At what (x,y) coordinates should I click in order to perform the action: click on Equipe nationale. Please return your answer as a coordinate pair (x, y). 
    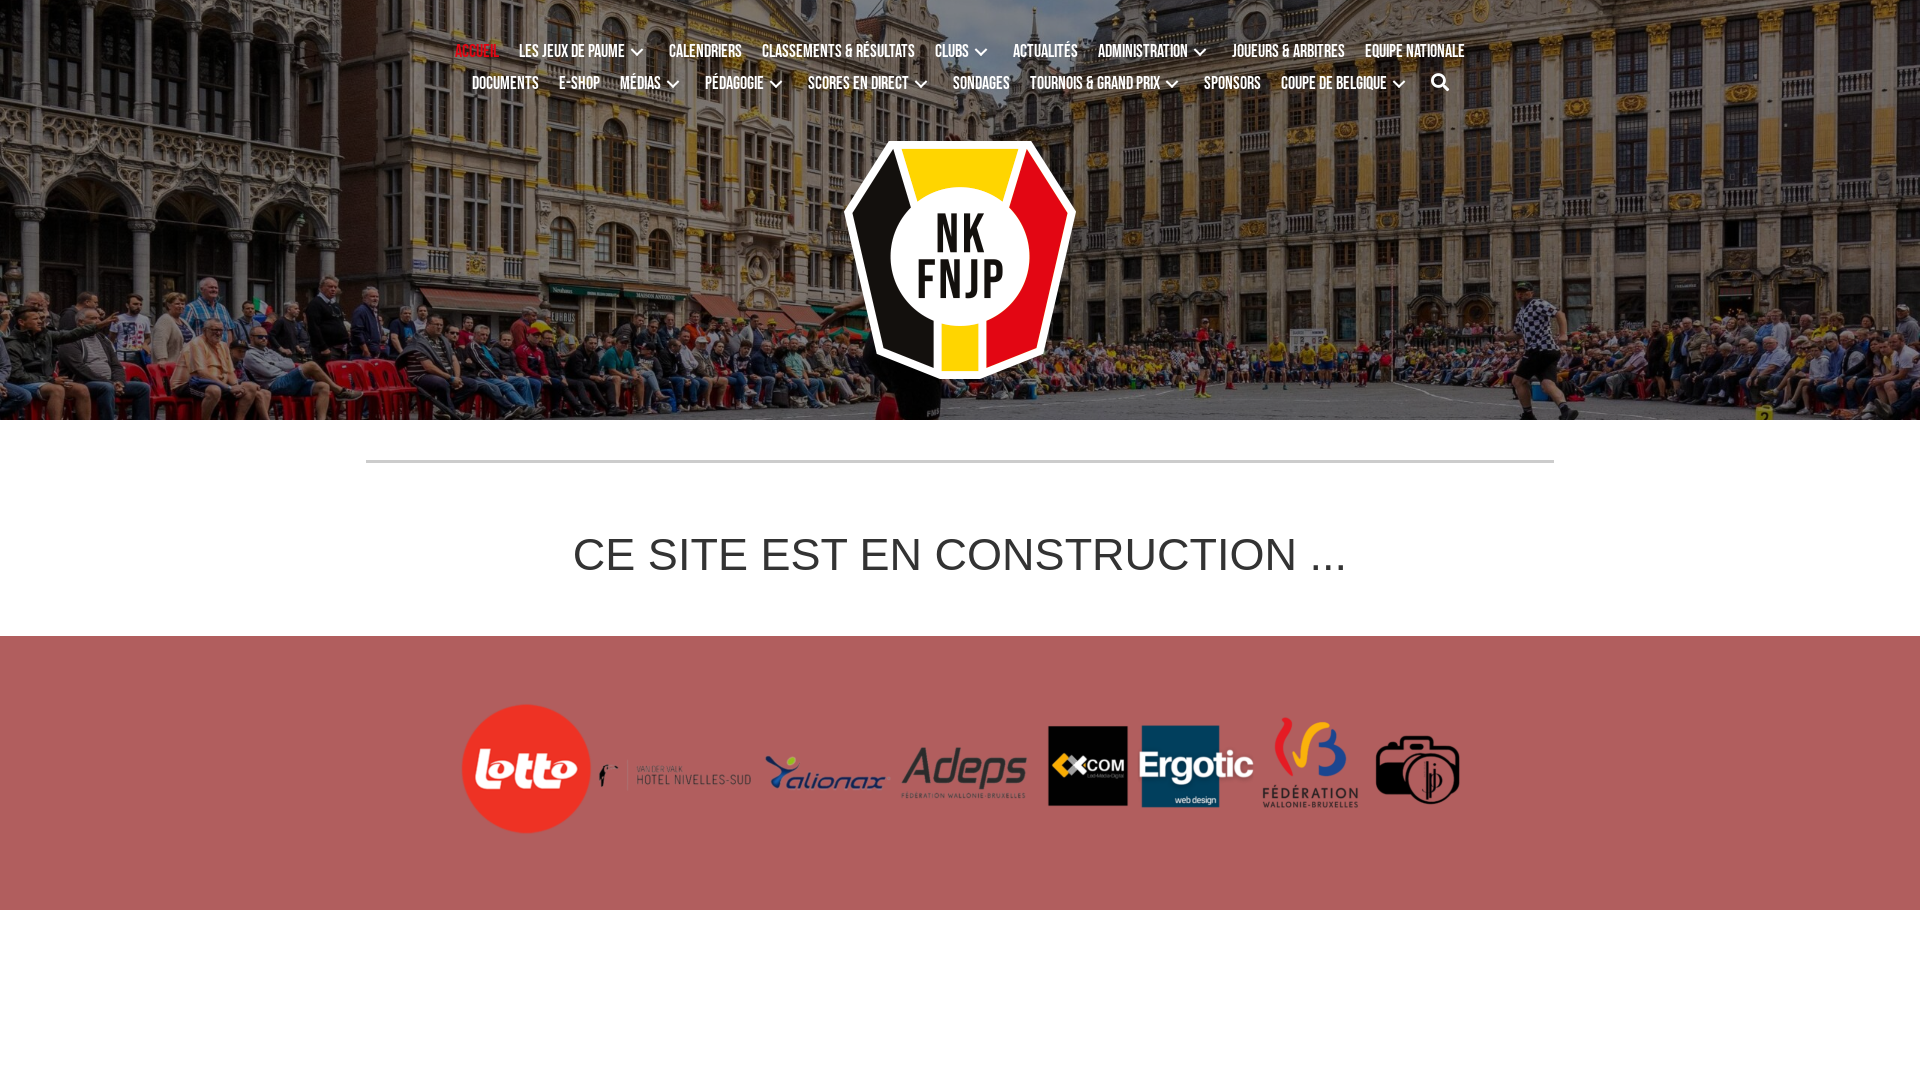
    Looking at the image, I should click on (1415, 52).